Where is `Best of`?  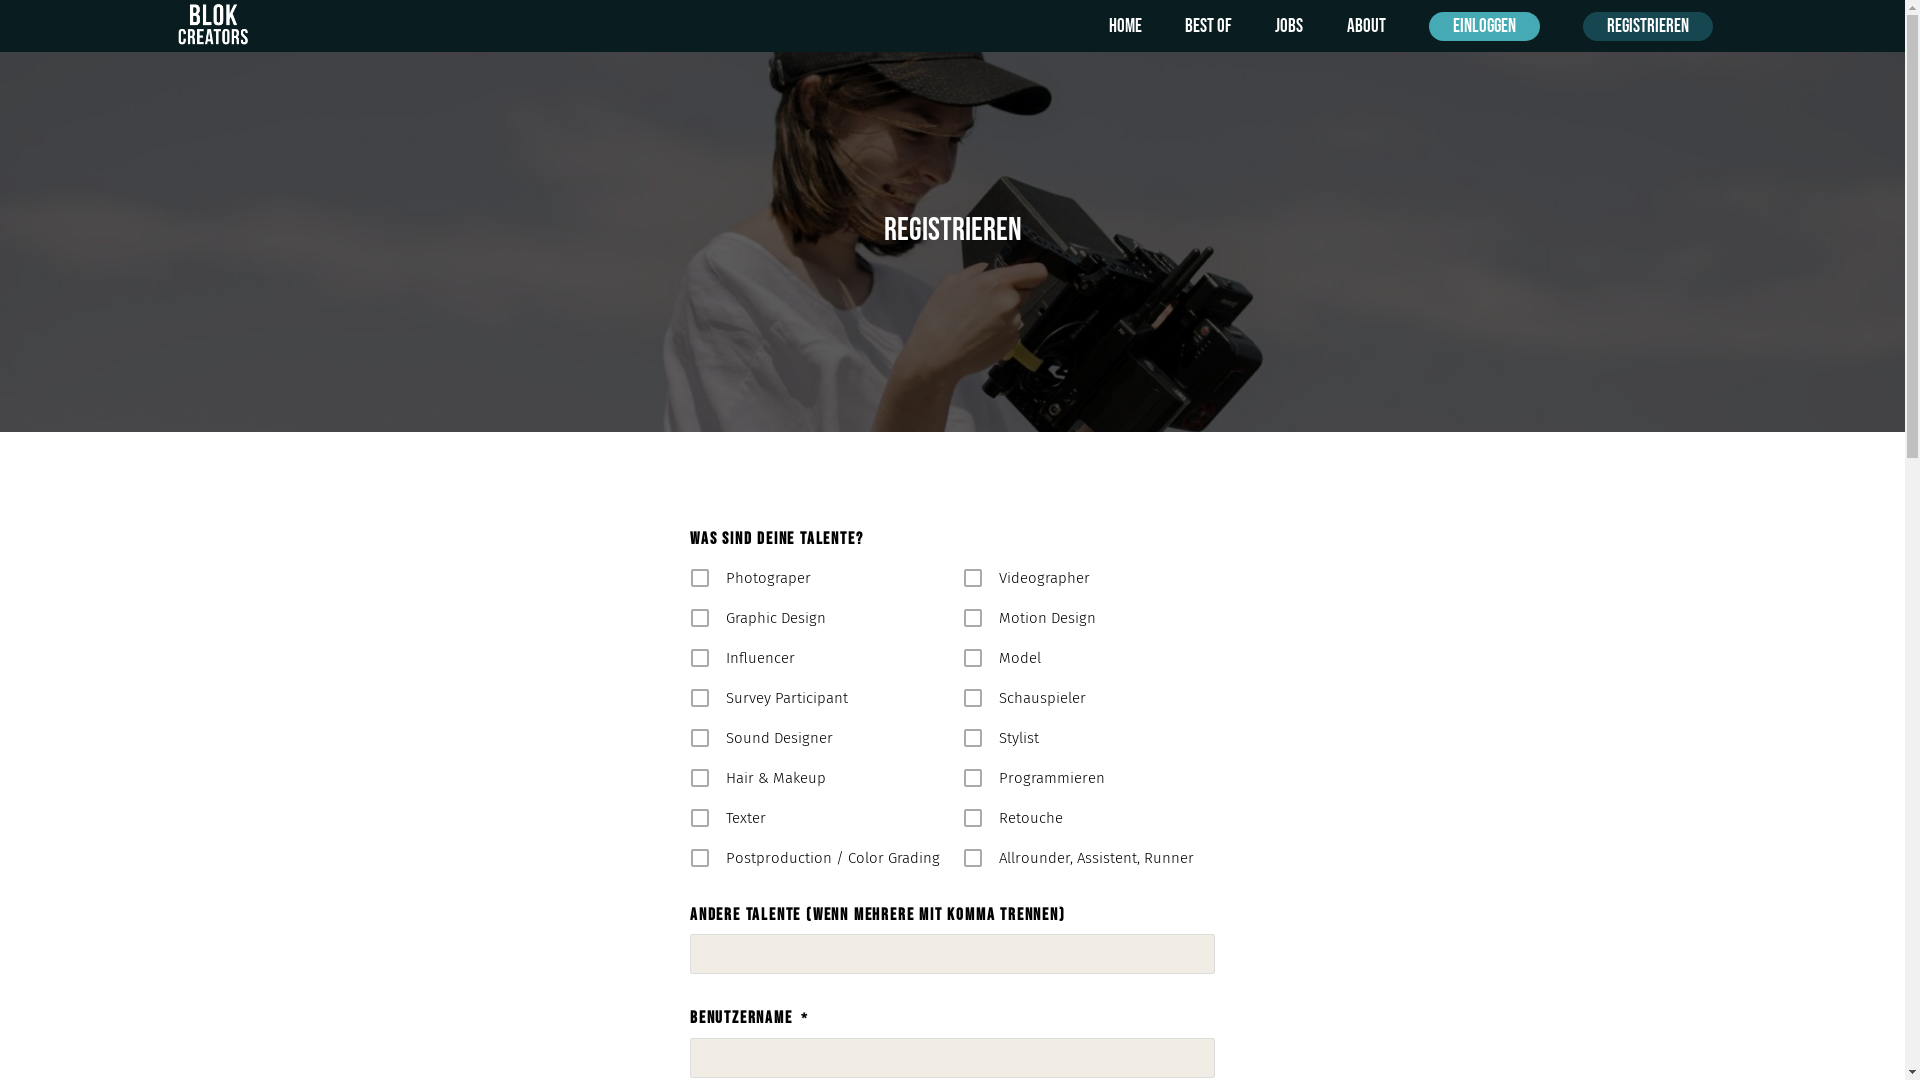
Best of is located at coordinates (1208, 26).